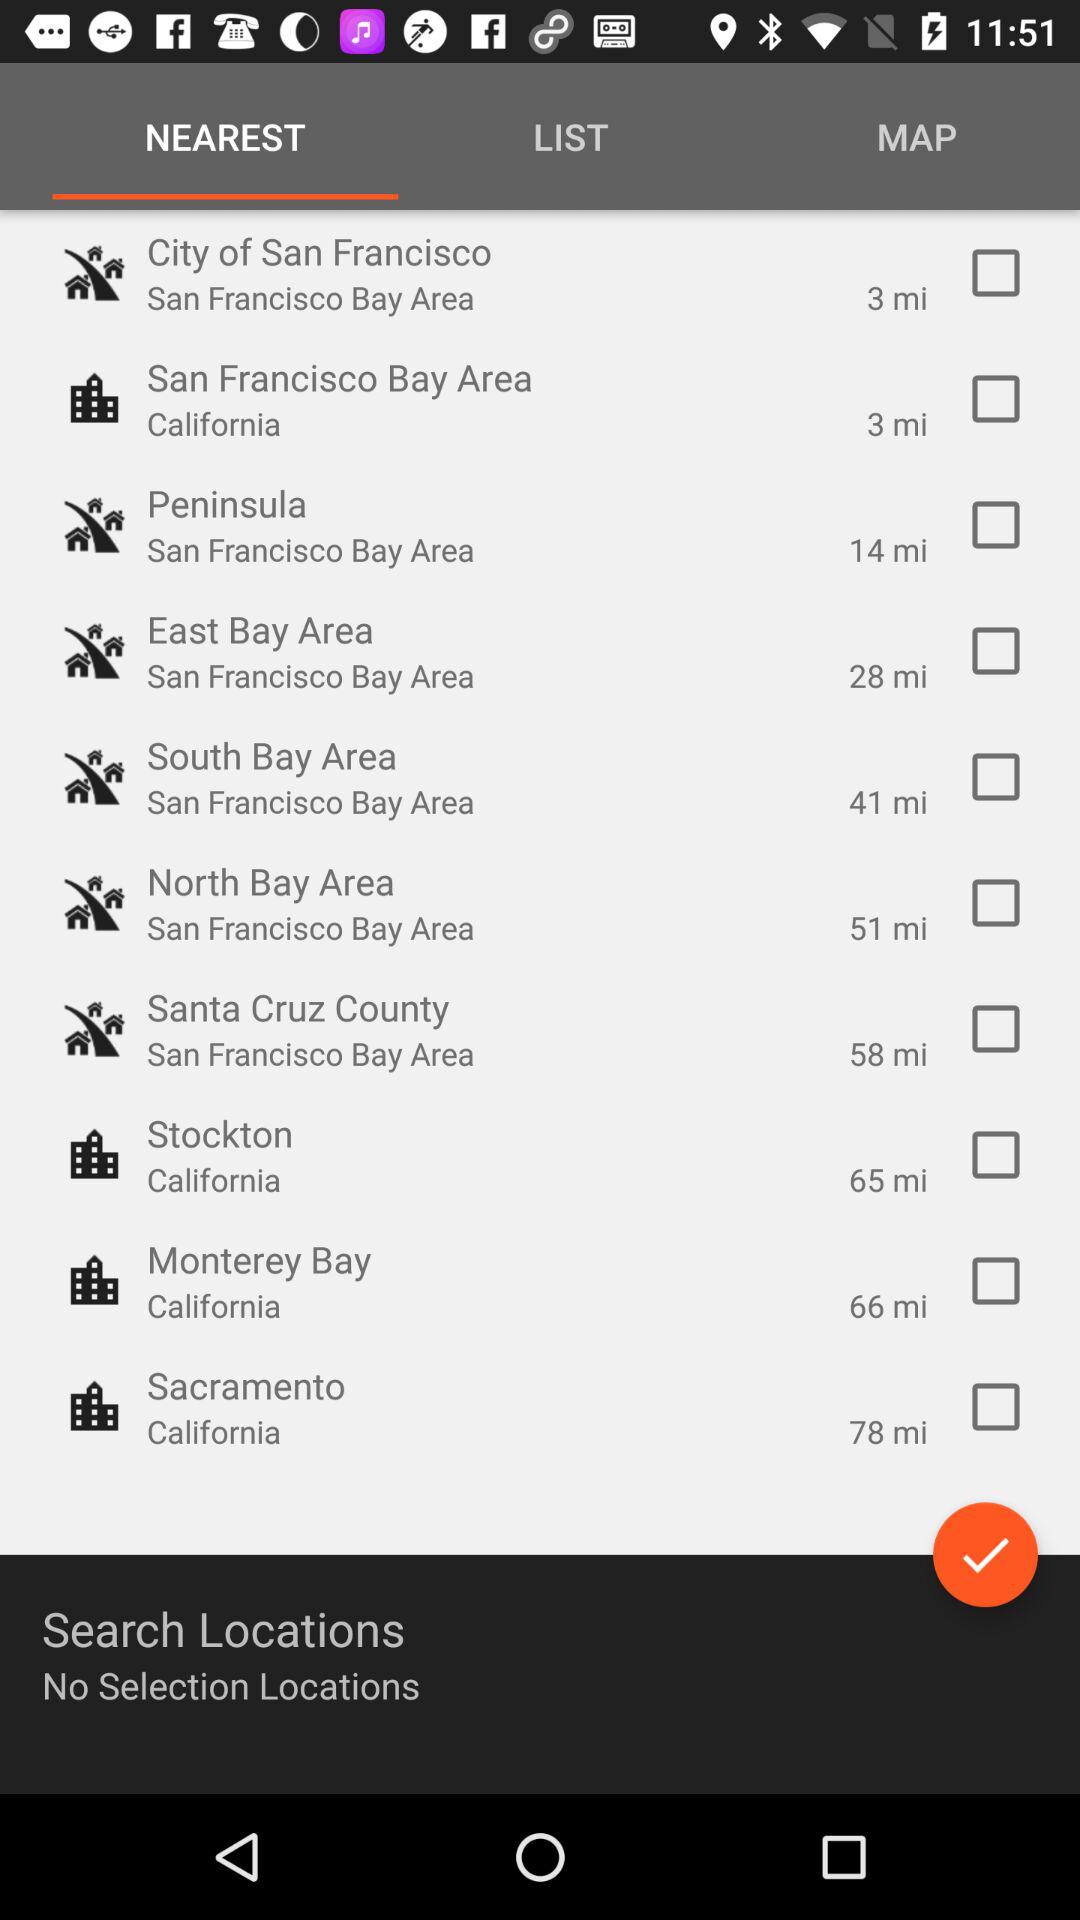 The width and height of the screenshot is (1080, 1920). I want to click on toggle this item, so click(996, 525).